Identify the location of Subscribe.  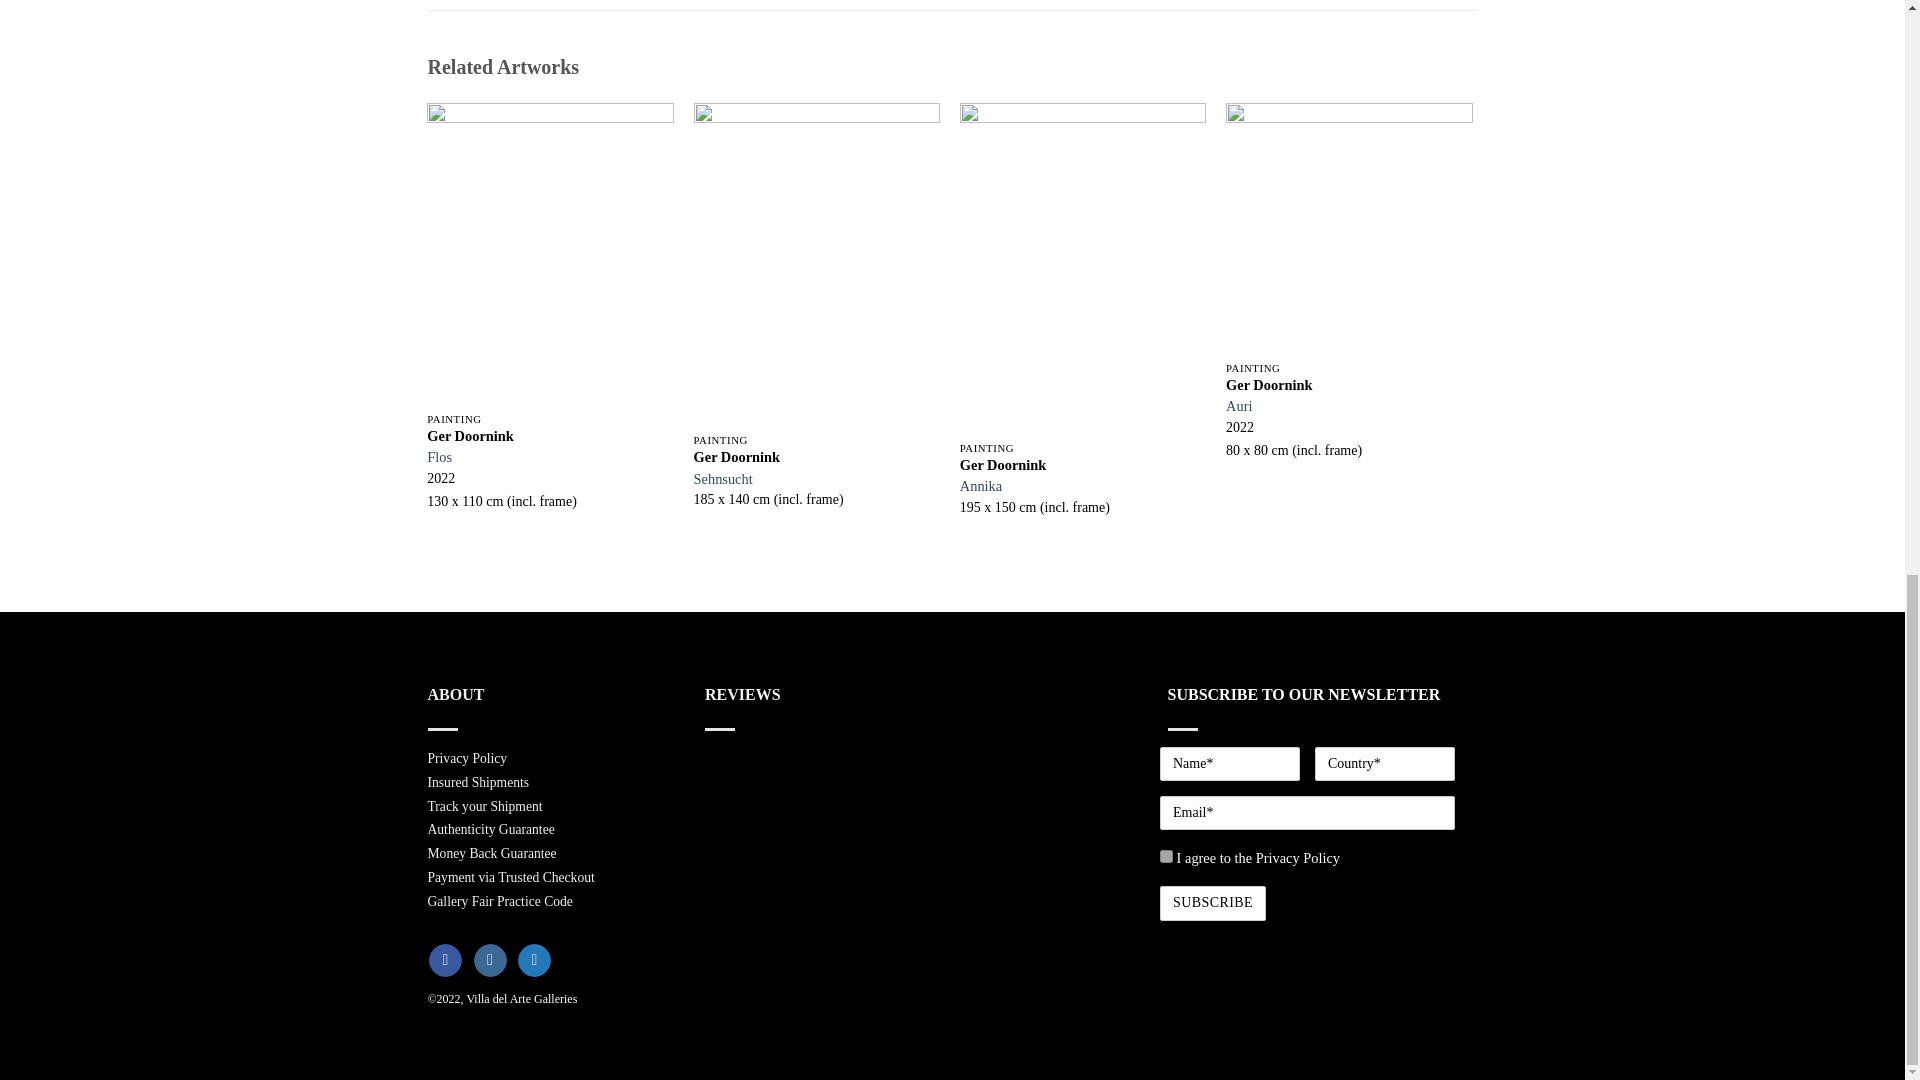
(1212, 903).